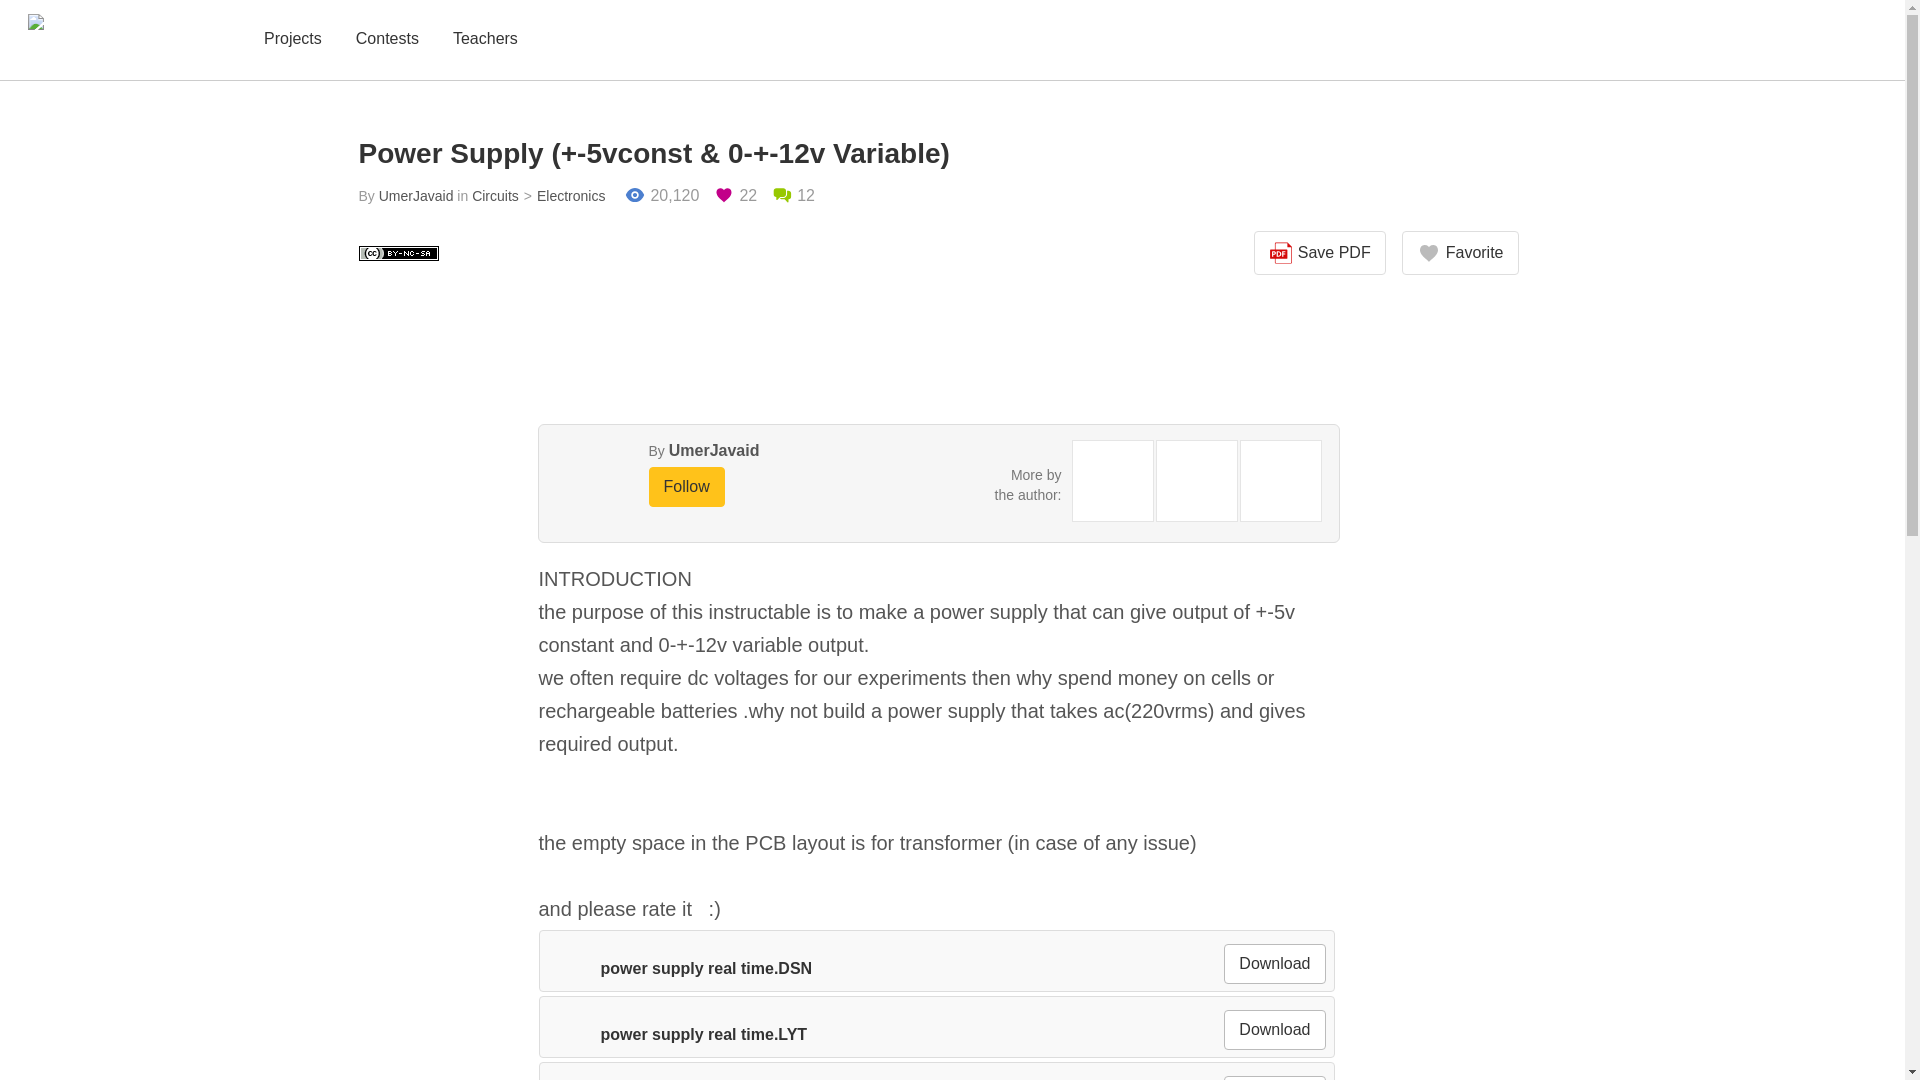 The width and height of the screenshot is (1920, 1080). Describe the element at coordinates (495, 196) in the screenshot. I see `Circuits` at that location.